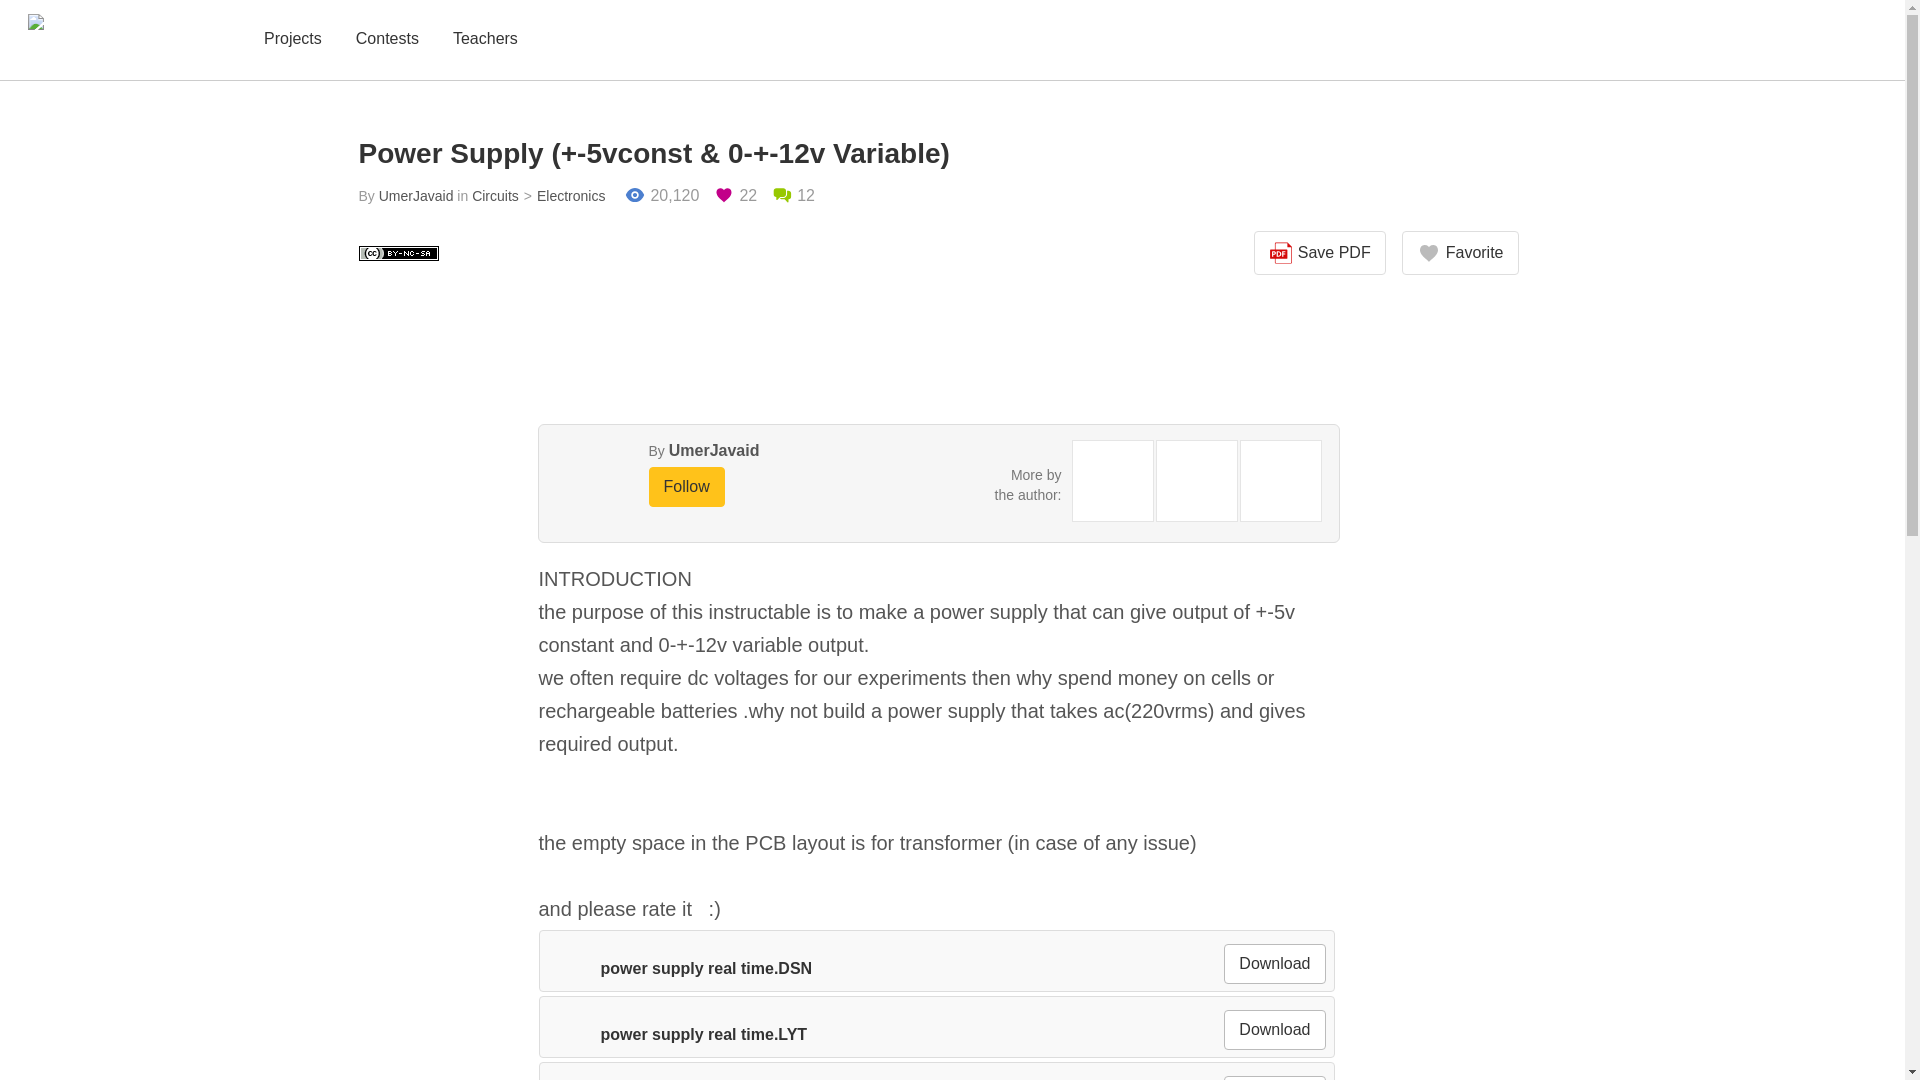 The width and height of the screenshot is (1920, 1080). Describe the element at coordinates (495, 196) in the screenshot. I see `Circuits` at that location.